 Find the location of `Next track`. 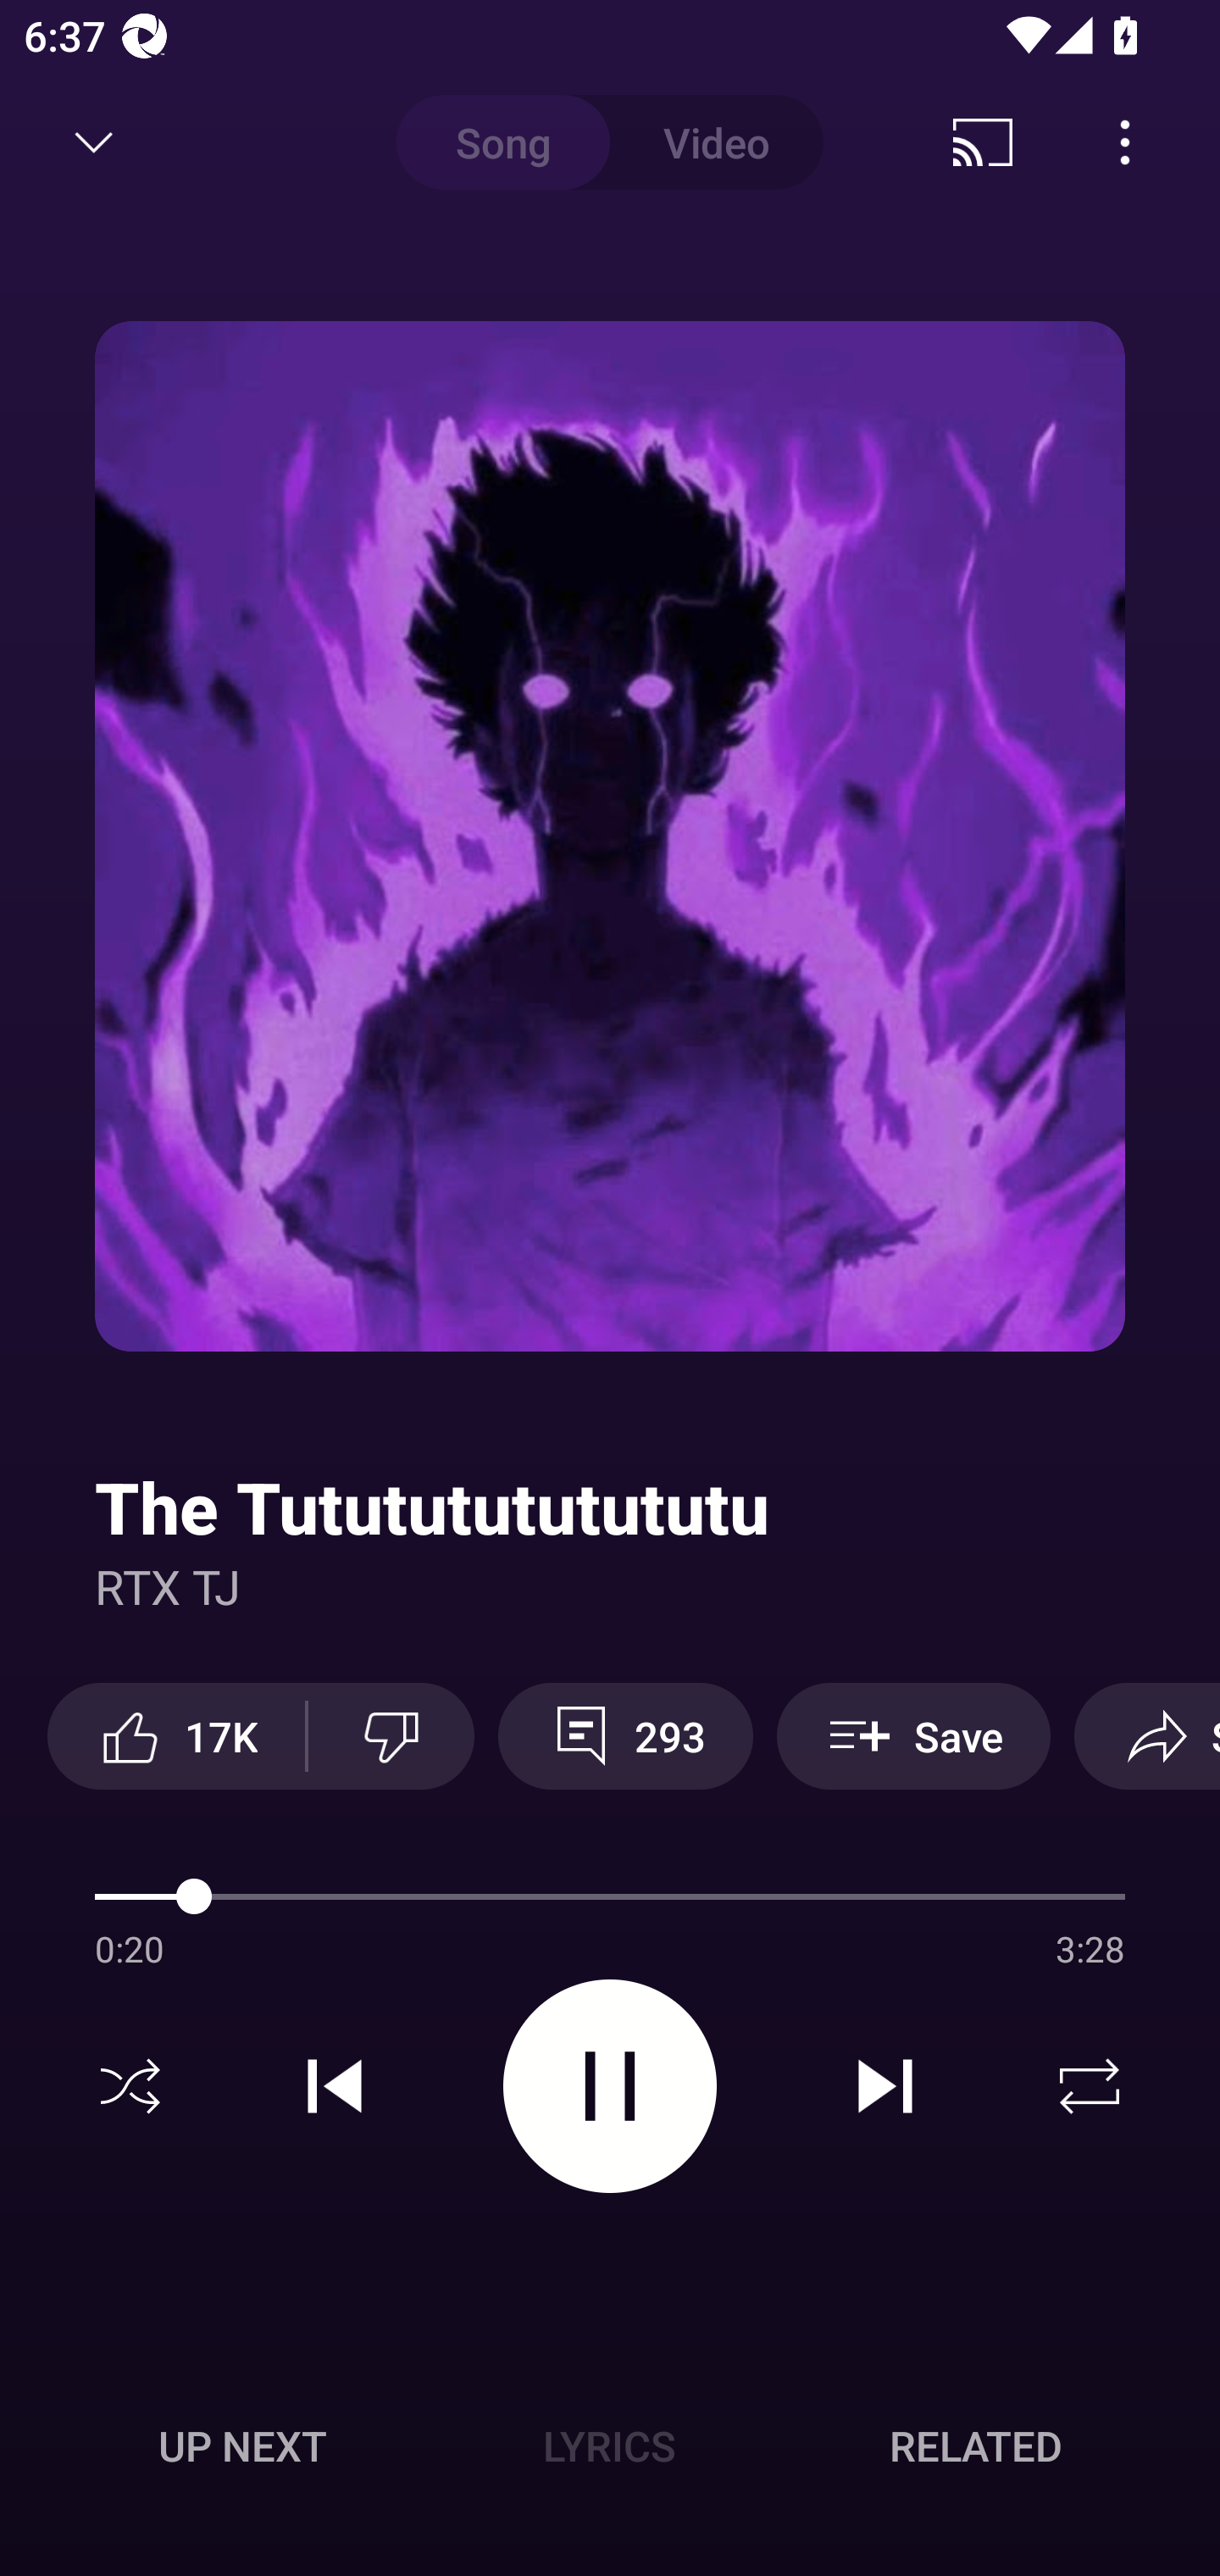

Next track is located at coordinates (884, 2086).